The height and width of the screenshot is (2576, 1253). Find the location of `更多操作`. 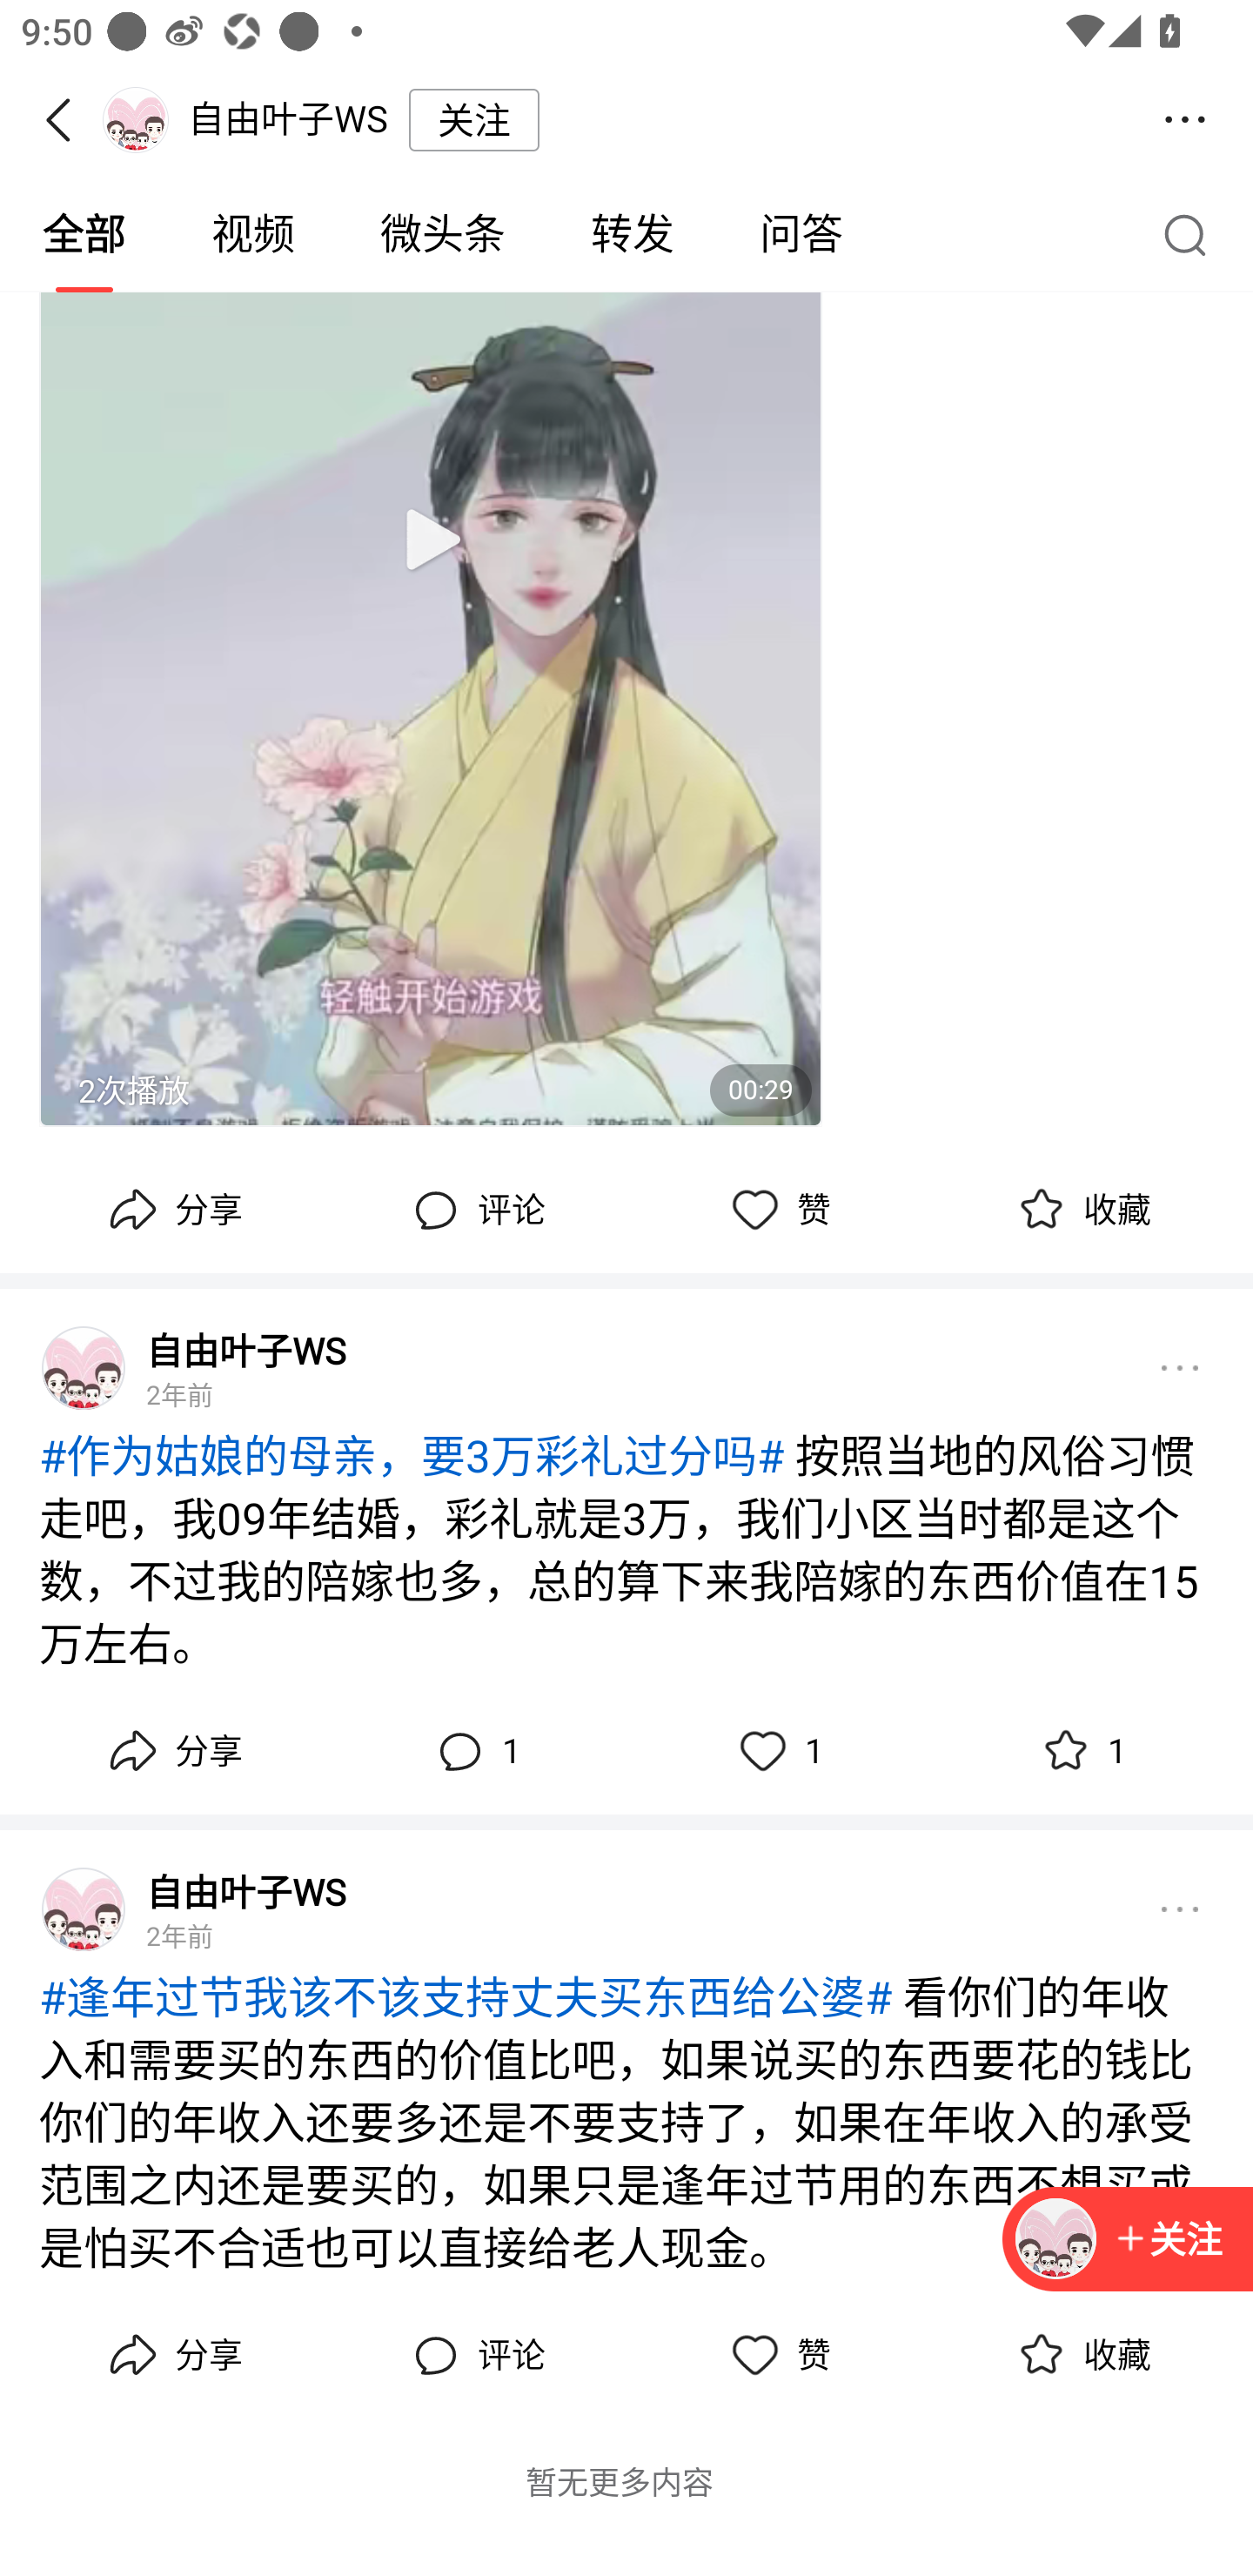

更多操作 is located at coordinates (1185, 120).